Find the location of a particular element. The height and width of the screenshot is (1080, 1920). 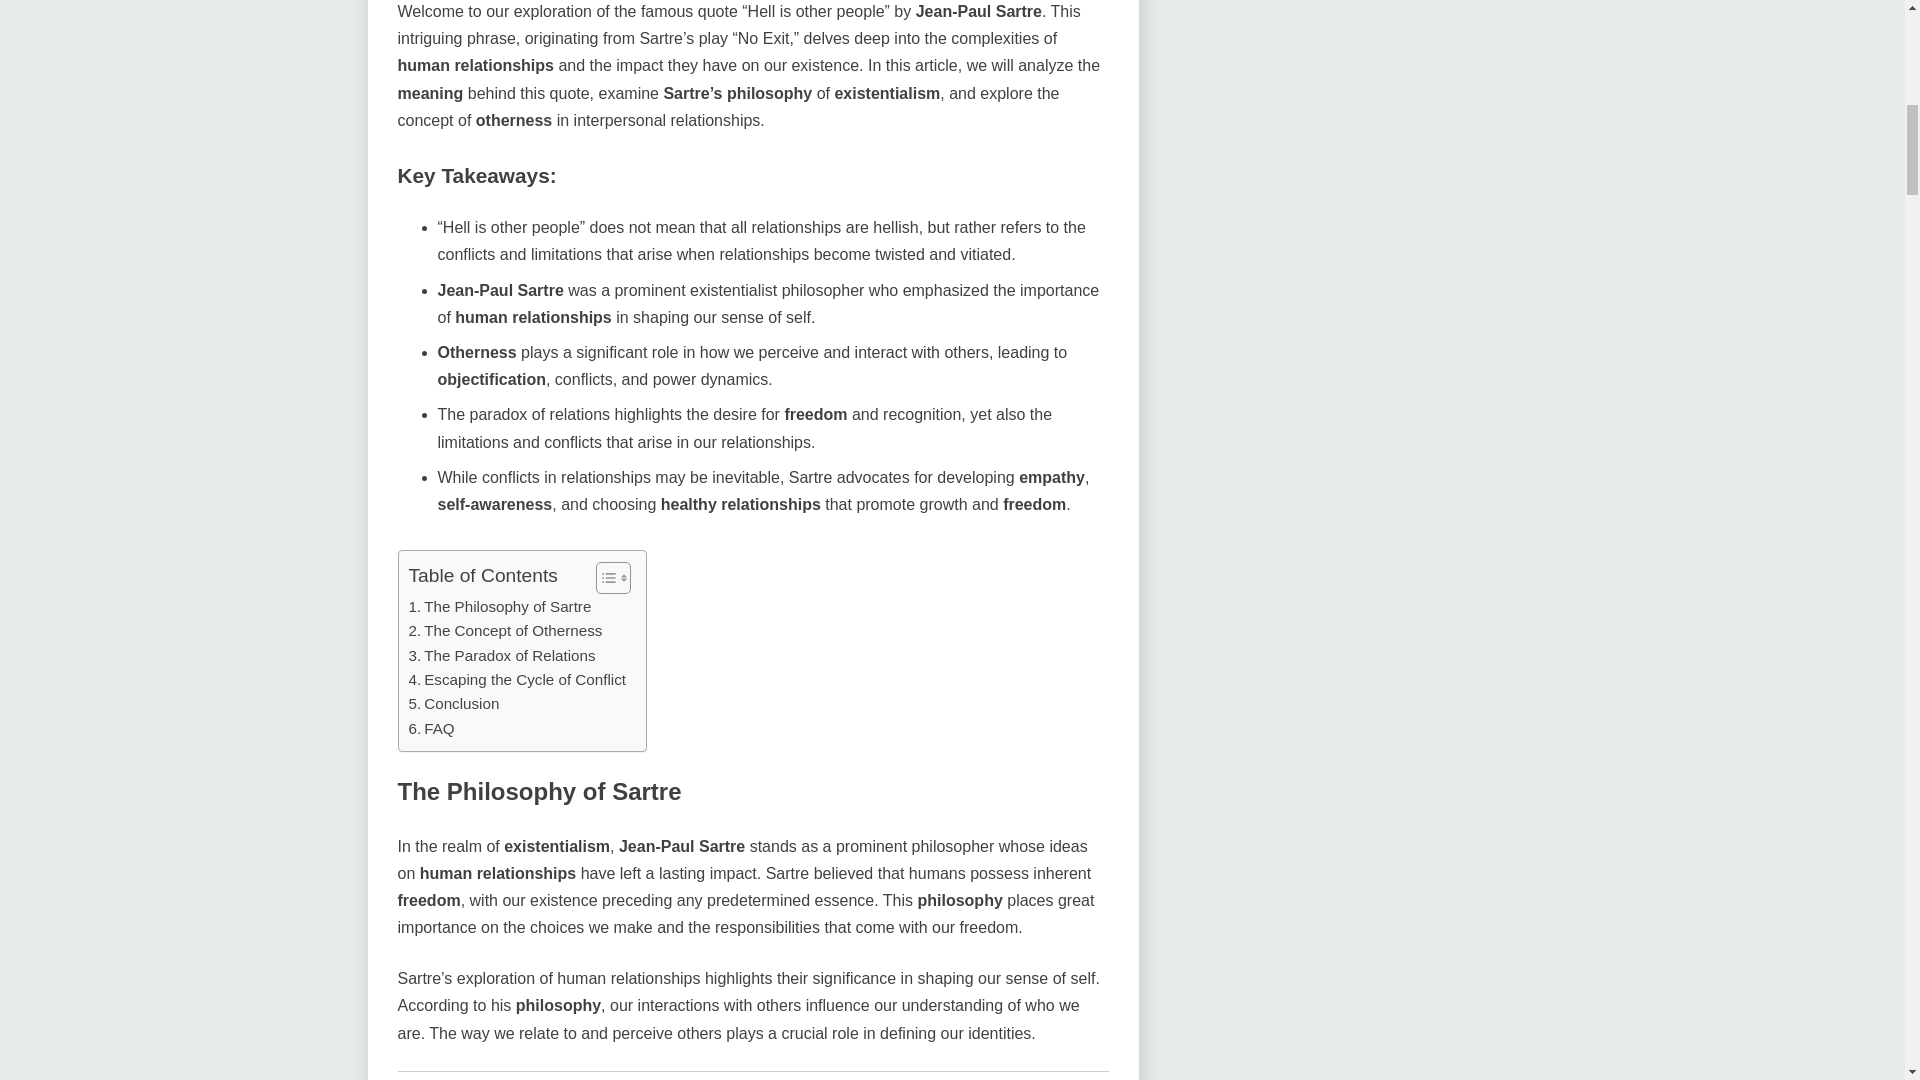

The Philosophy of Sartre is located at coordinates (499, 606).